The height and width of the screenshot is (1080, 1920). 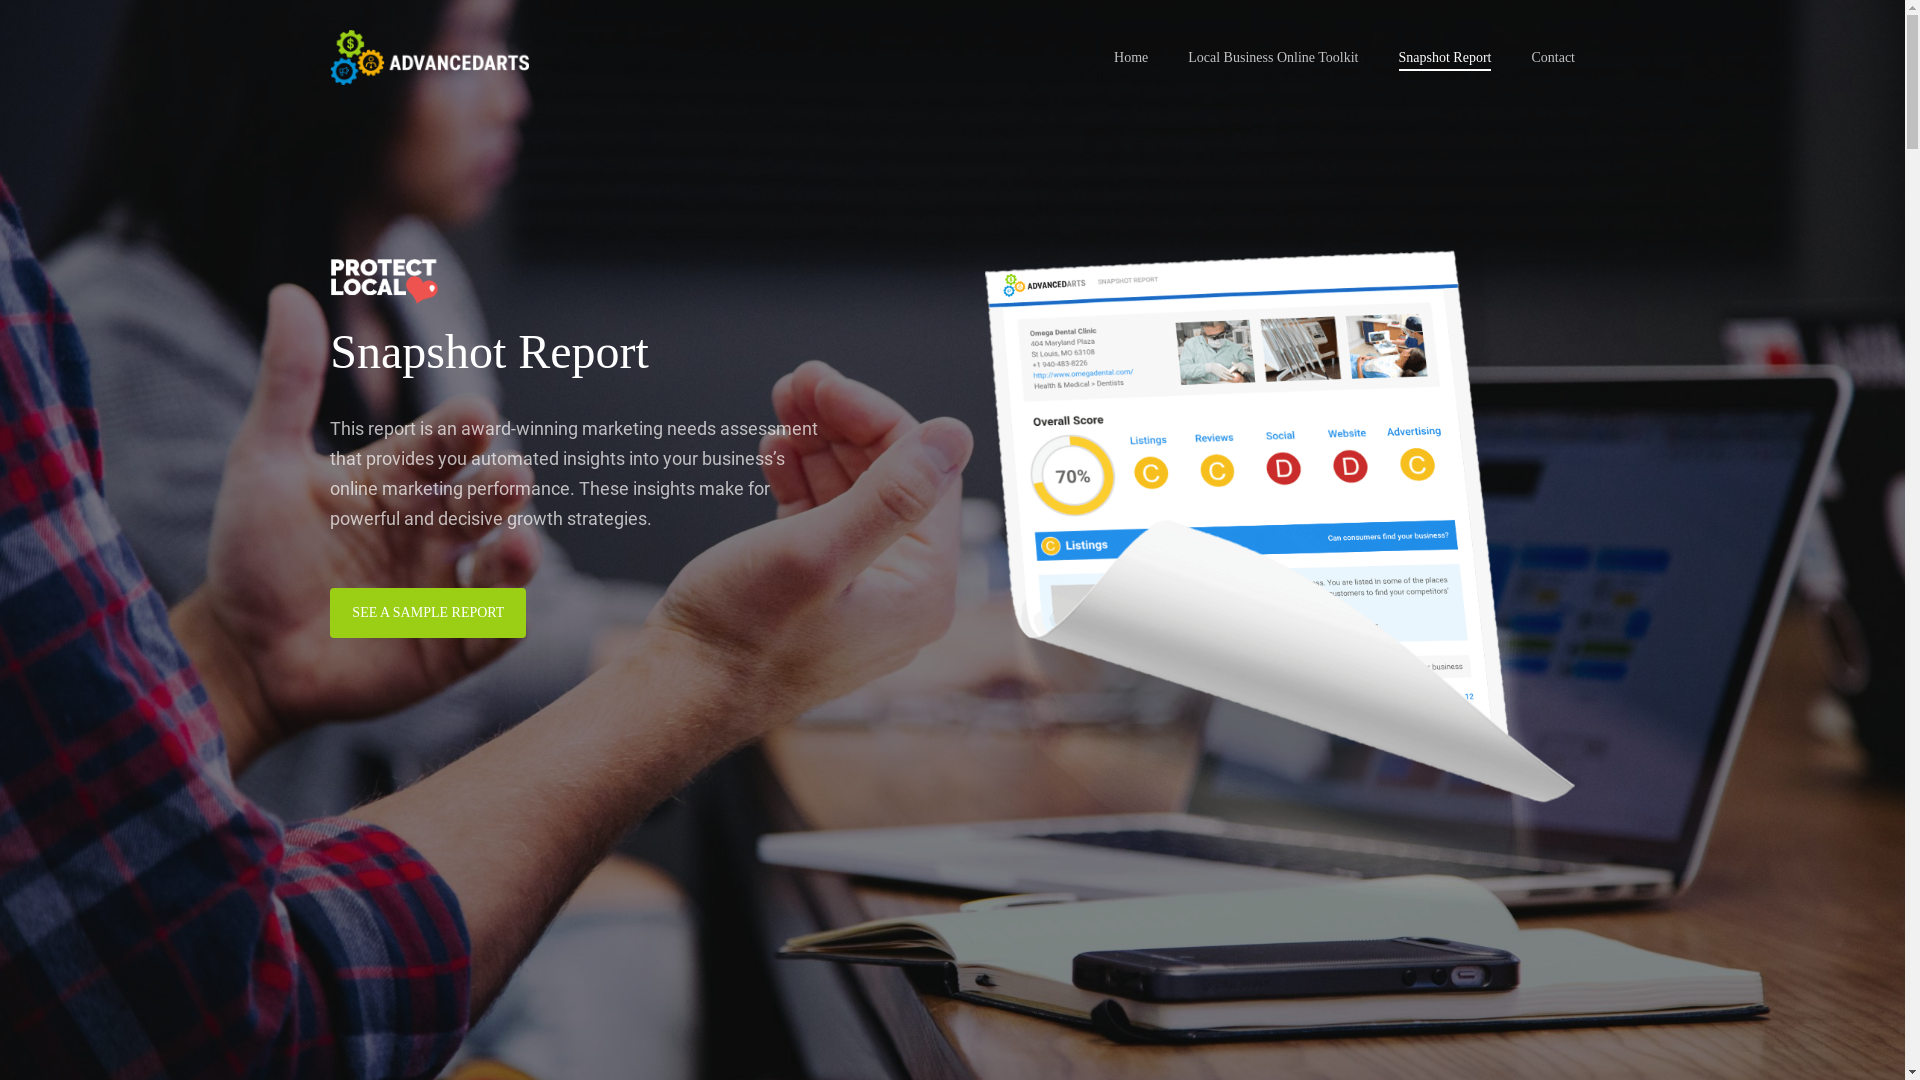 I want to click on Contact, so click(x=1553, y=58).